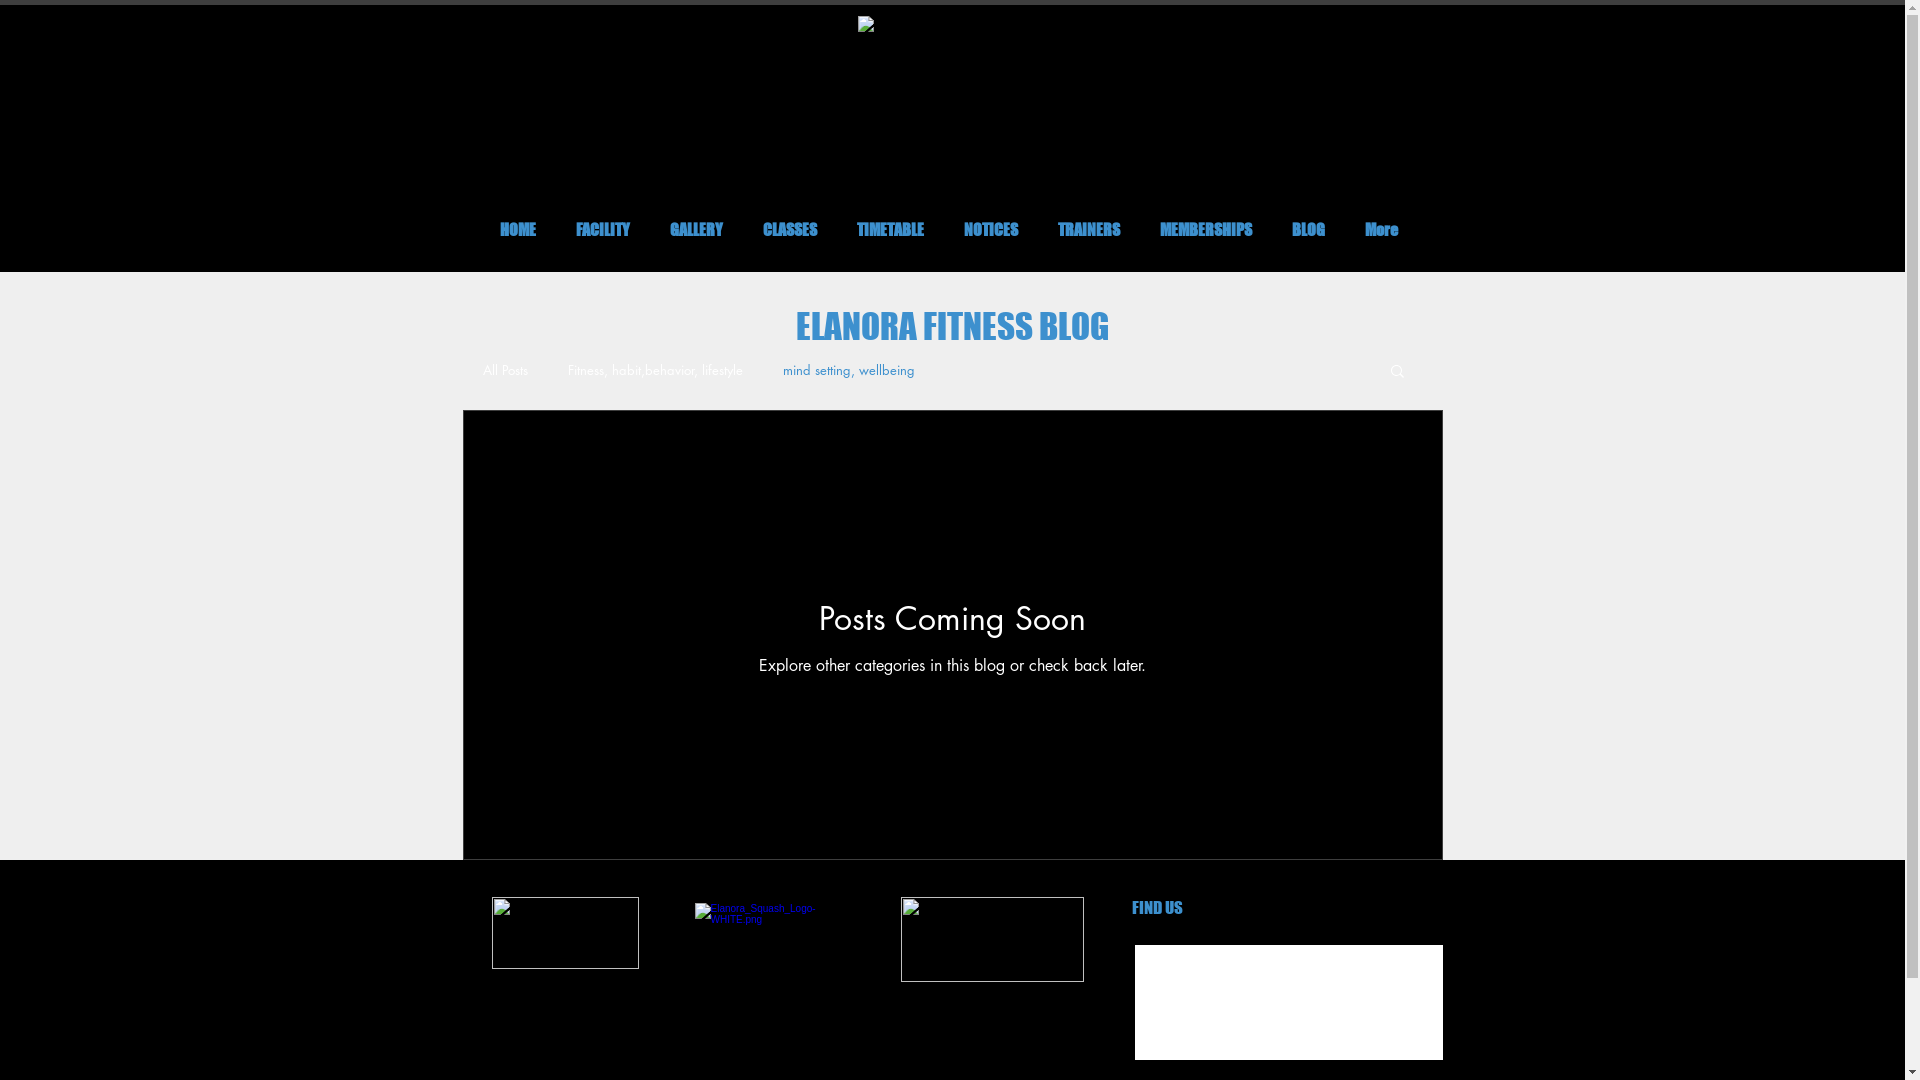 This screenshot has height=1080, width=1920. Describe the element at coordinates (504, 370) in the screenshot. I see `All Posts` at that location.